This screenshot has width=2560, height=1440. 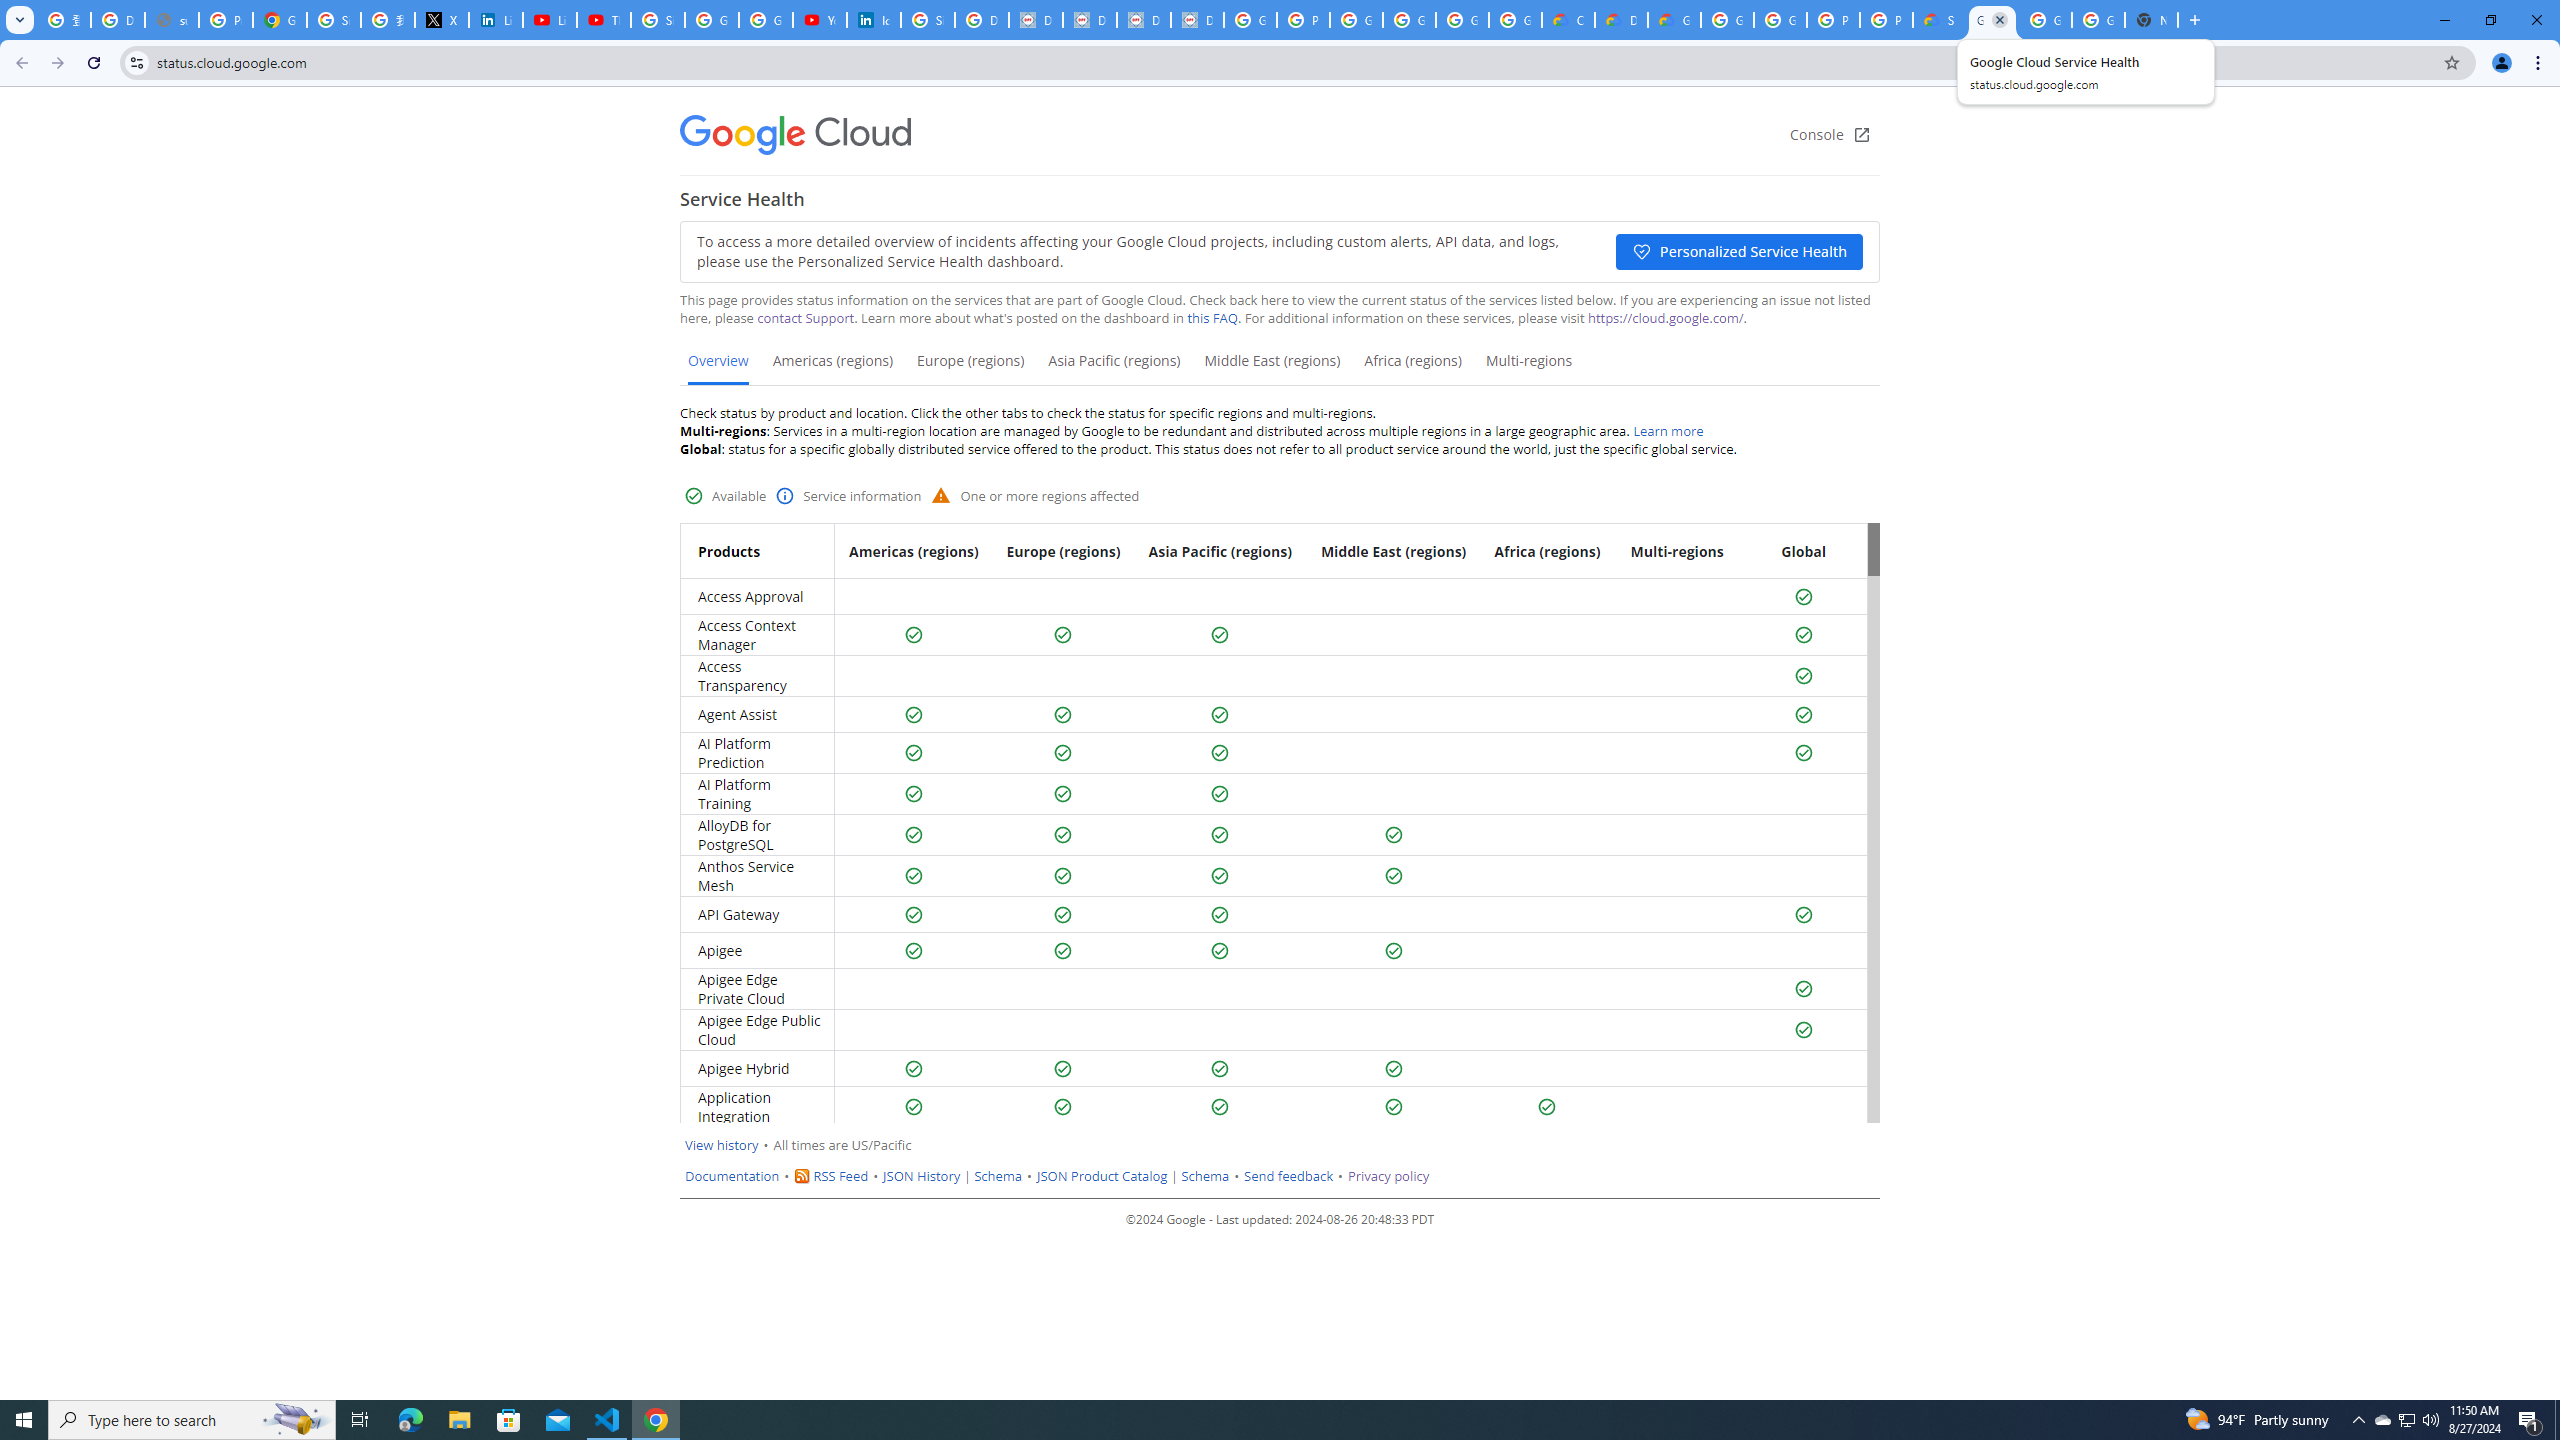 What do you see at coordinates (2152, 20) in the screenshot?
I see `New Tab` at bounding box center [2152, 20].